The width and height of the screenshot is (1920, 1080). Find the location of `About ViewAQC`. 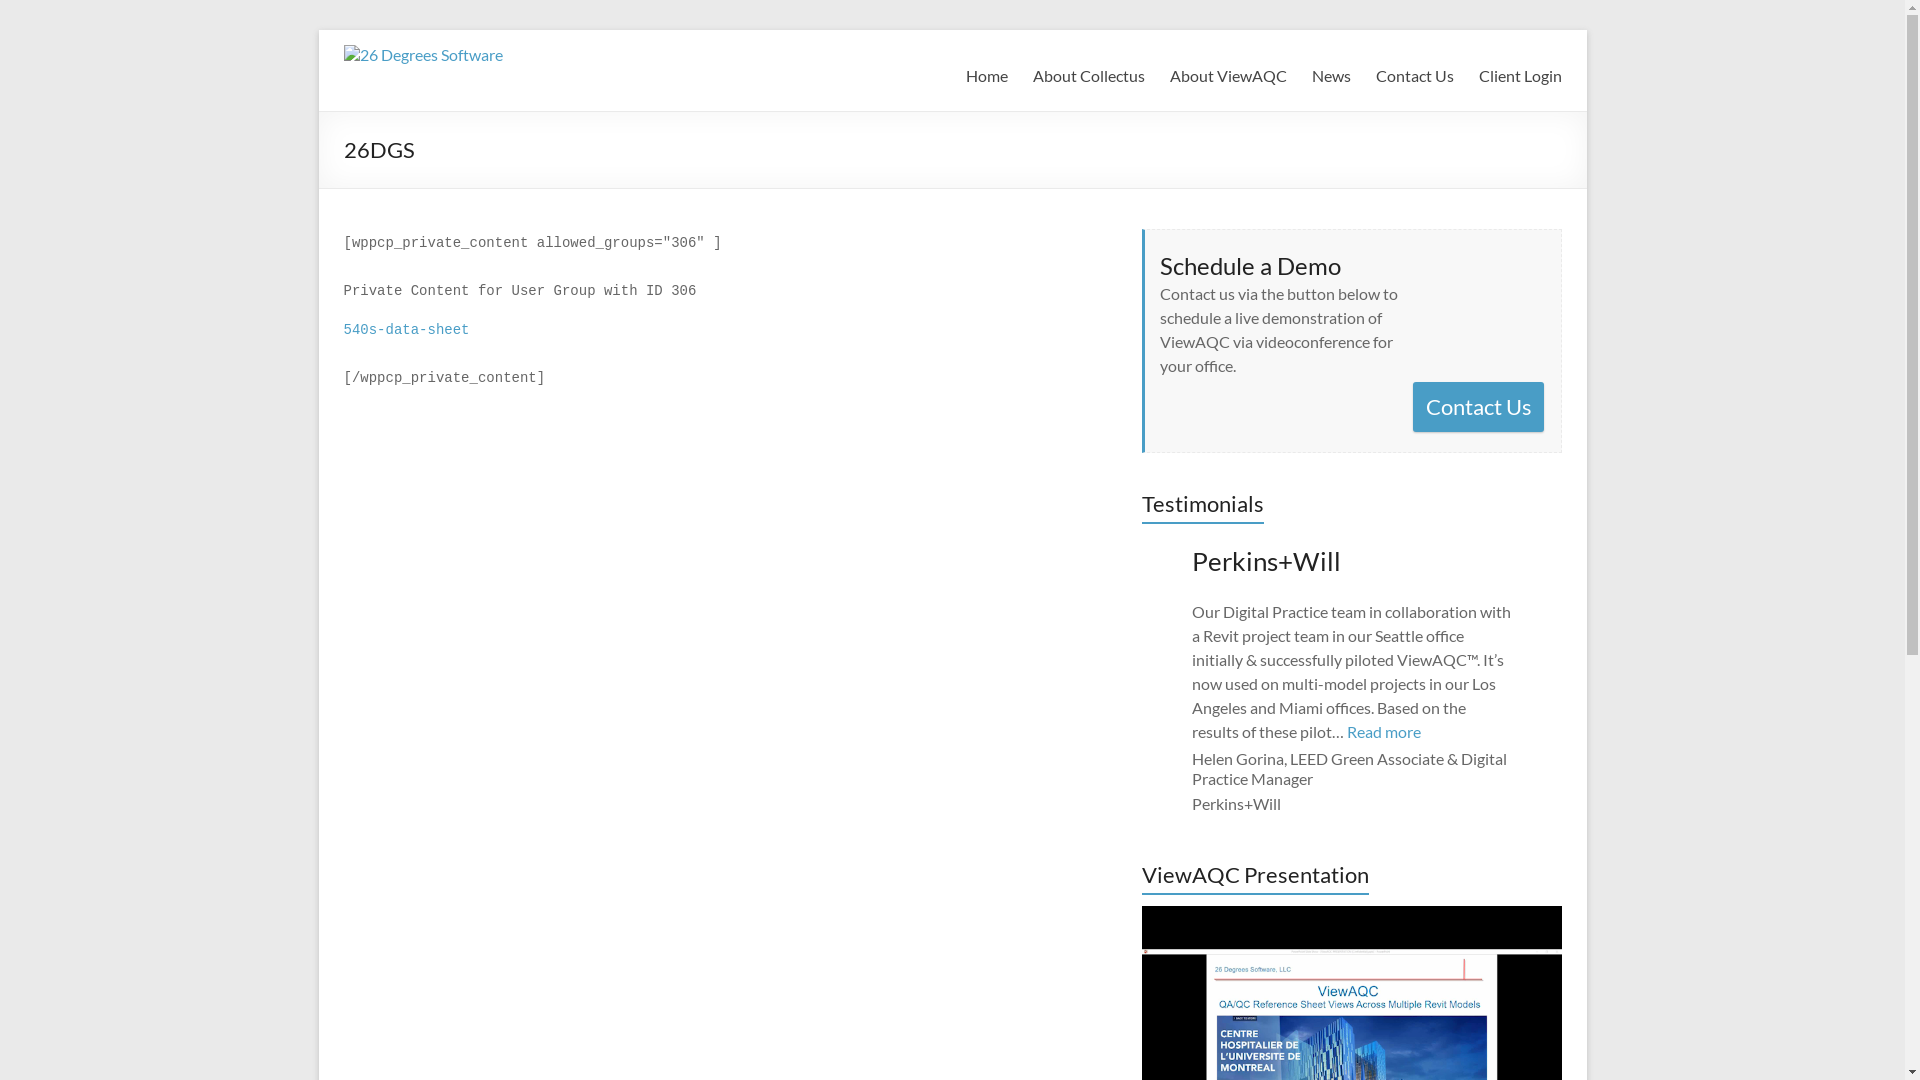

About ViewAQC is located at coordinates (1228, 73).